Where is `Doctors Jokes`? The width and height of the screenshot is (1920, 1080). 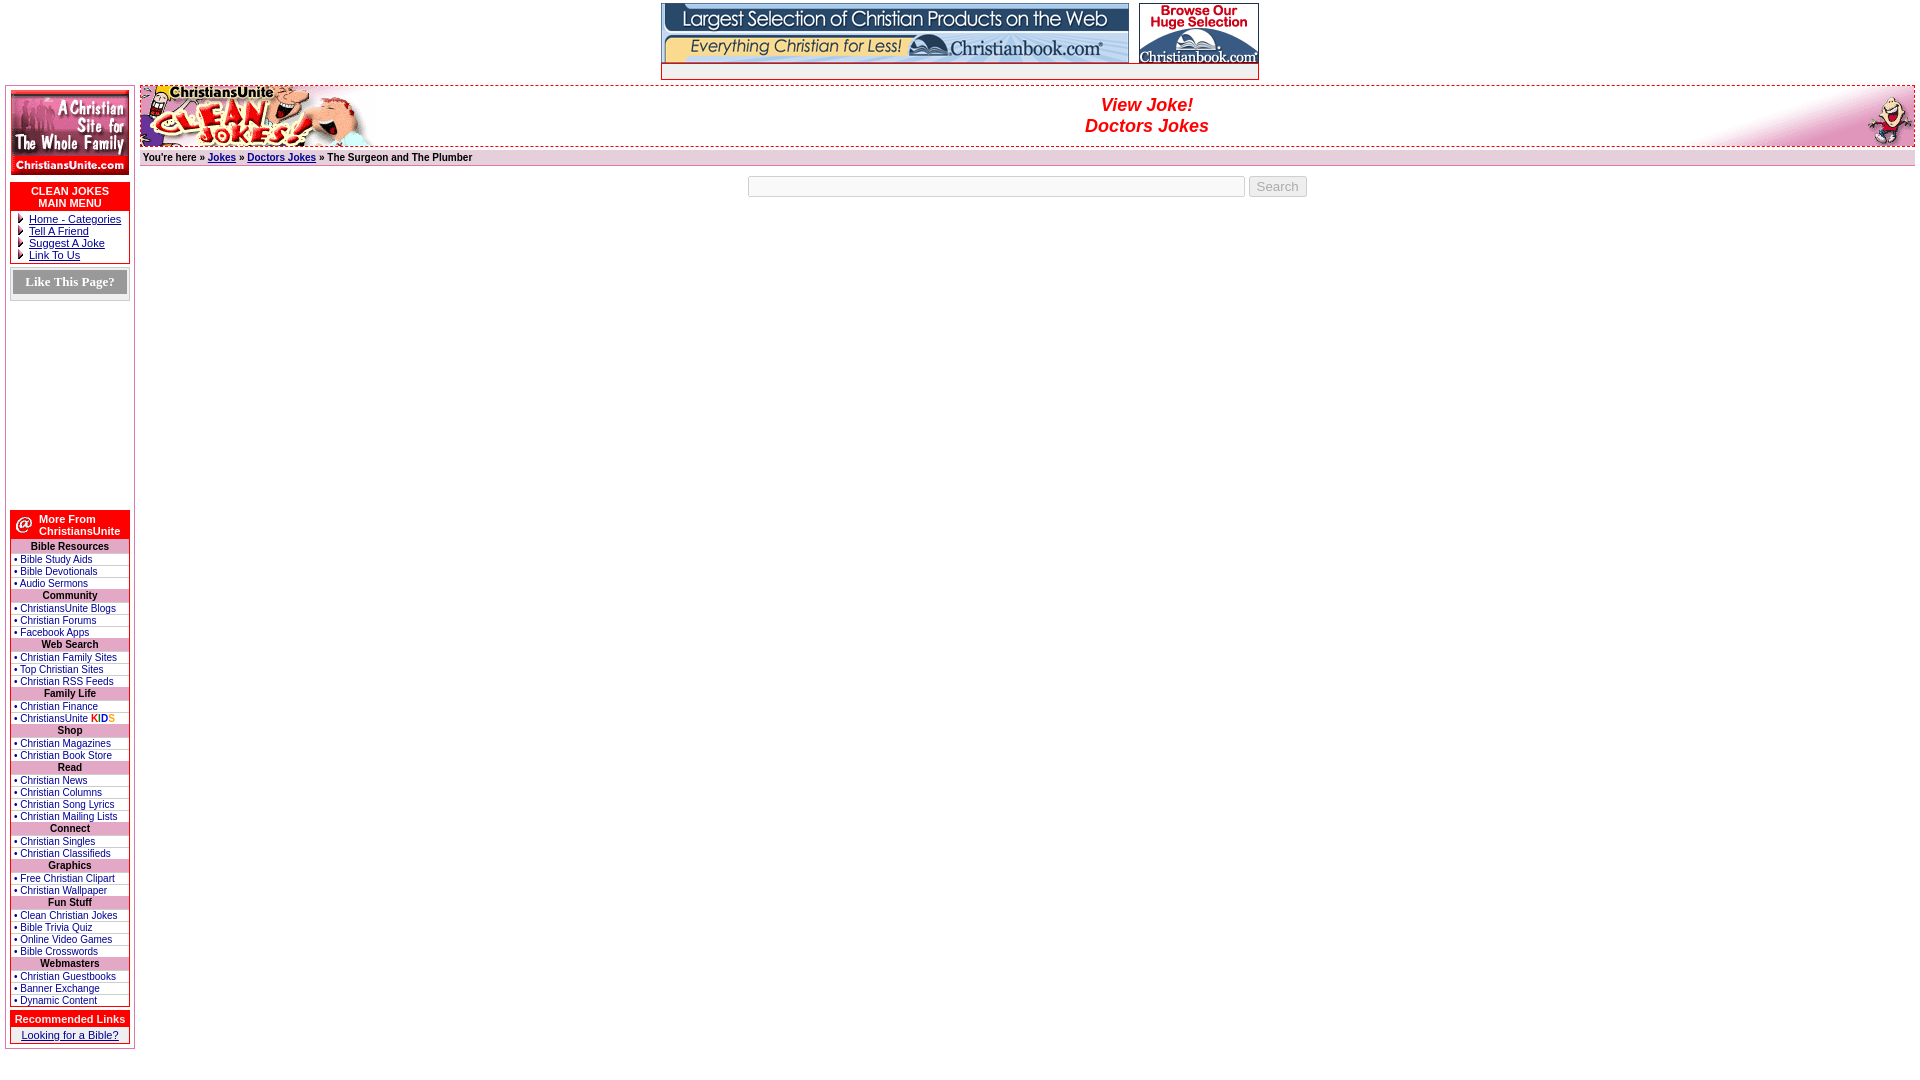 Doctors Jokes is located at coordinates (282, 158).